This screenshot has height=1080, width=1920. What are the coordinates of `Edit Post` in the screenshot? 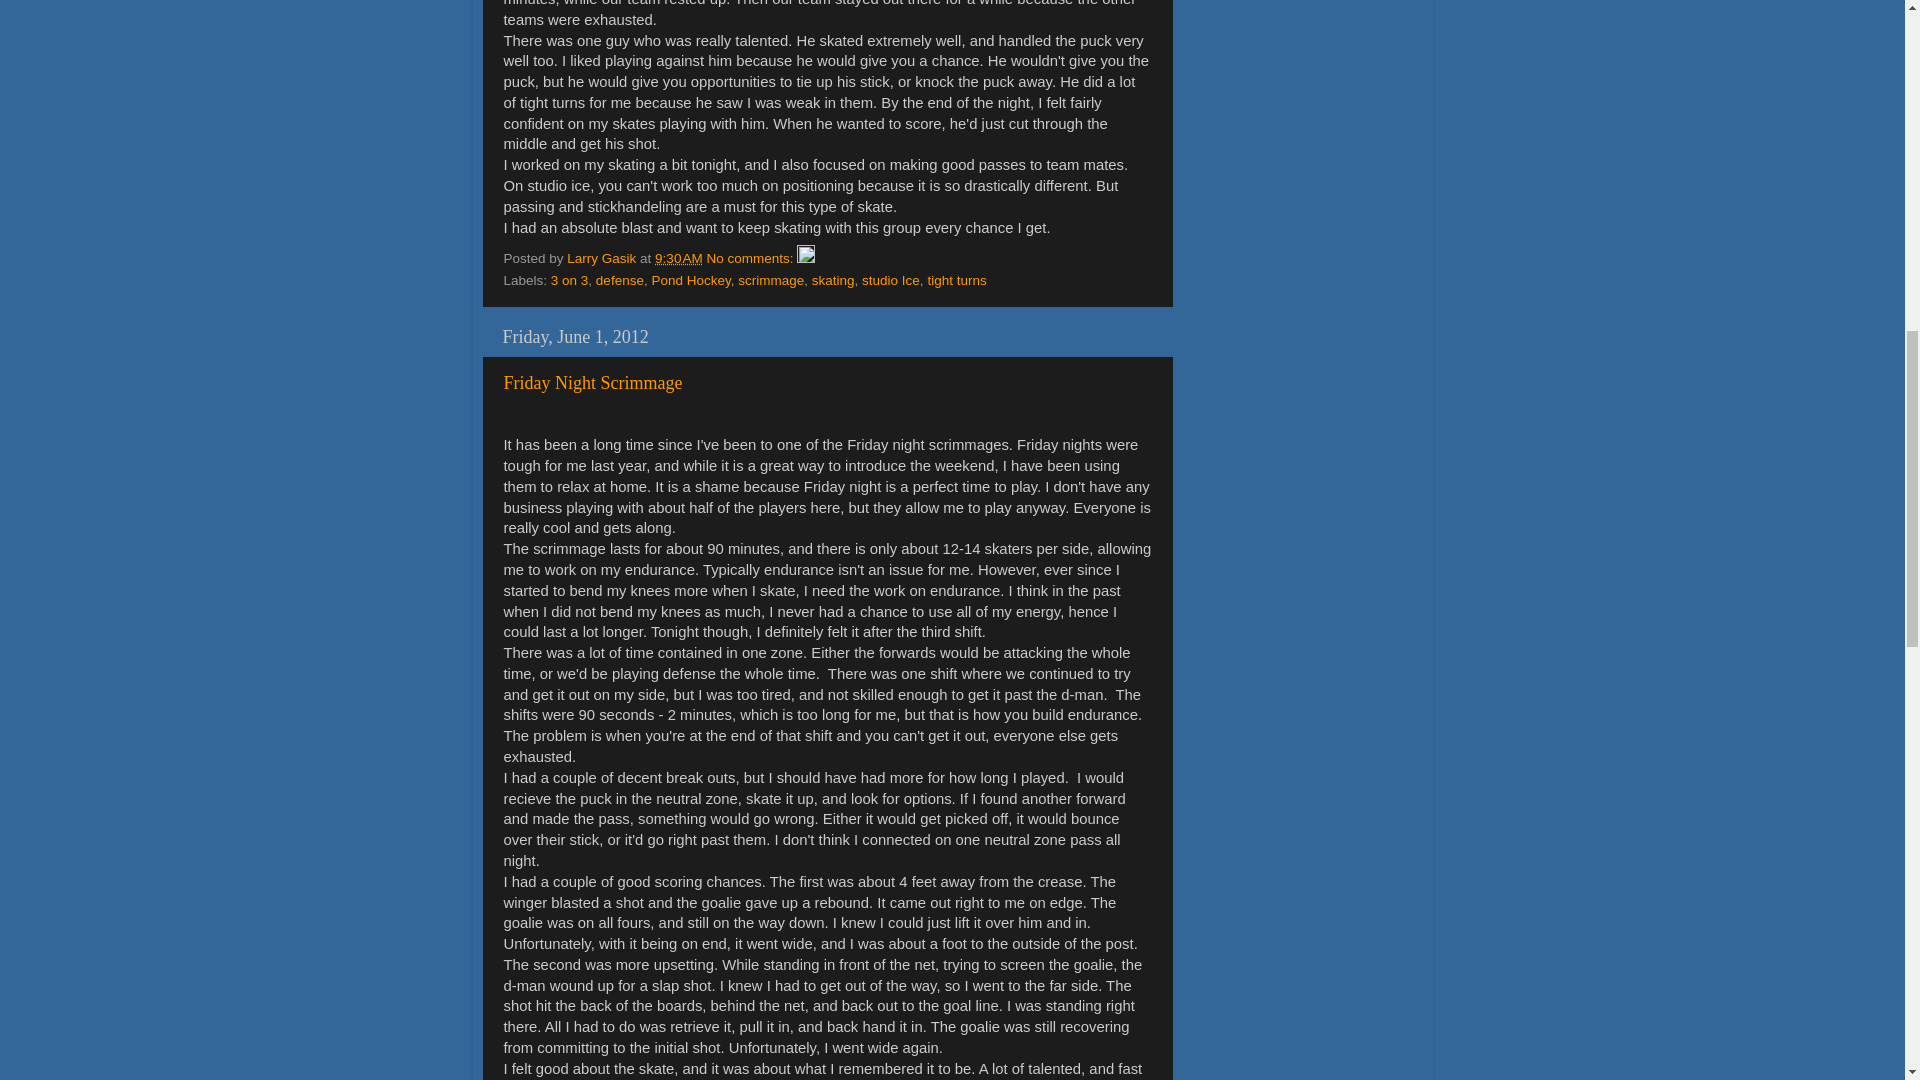 It's located at (805, 258).